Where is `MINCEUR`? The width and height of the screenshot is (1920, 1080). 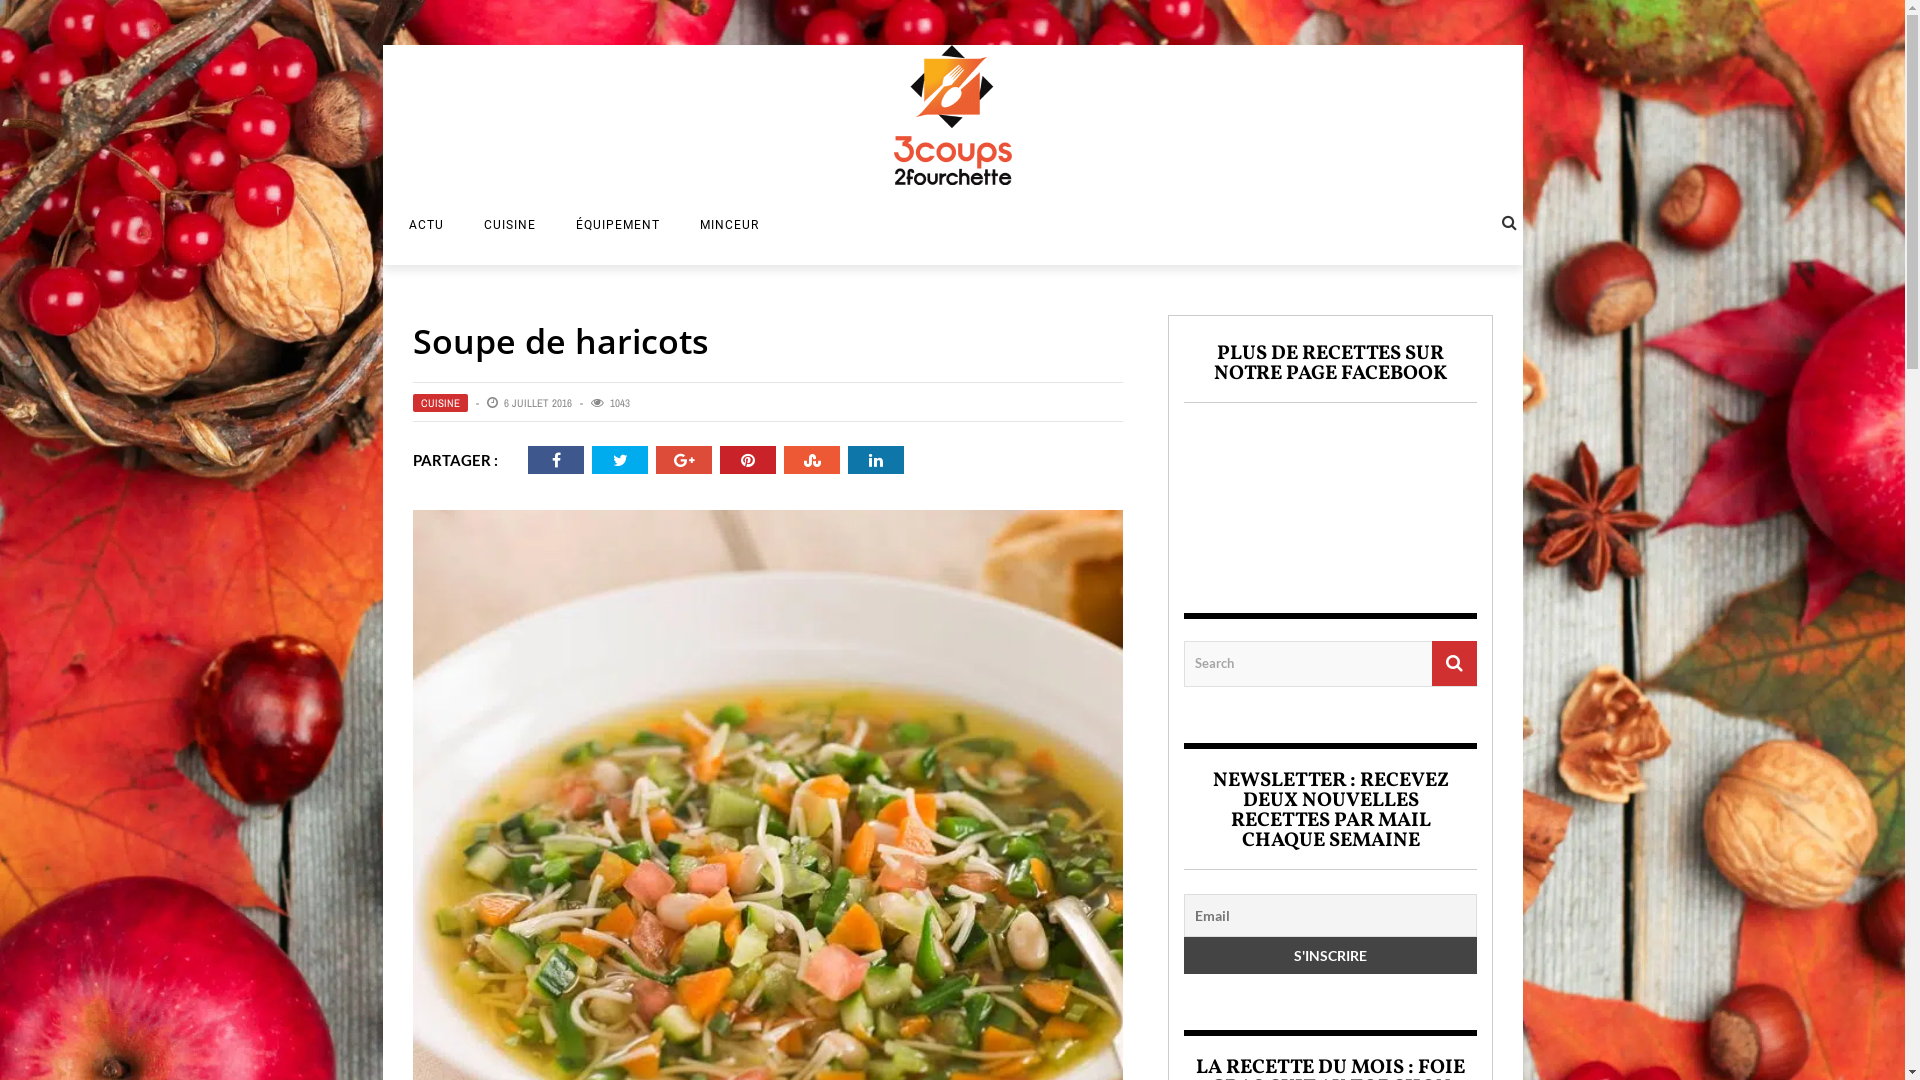
MINCEUR is located at coordinates (730, 225).